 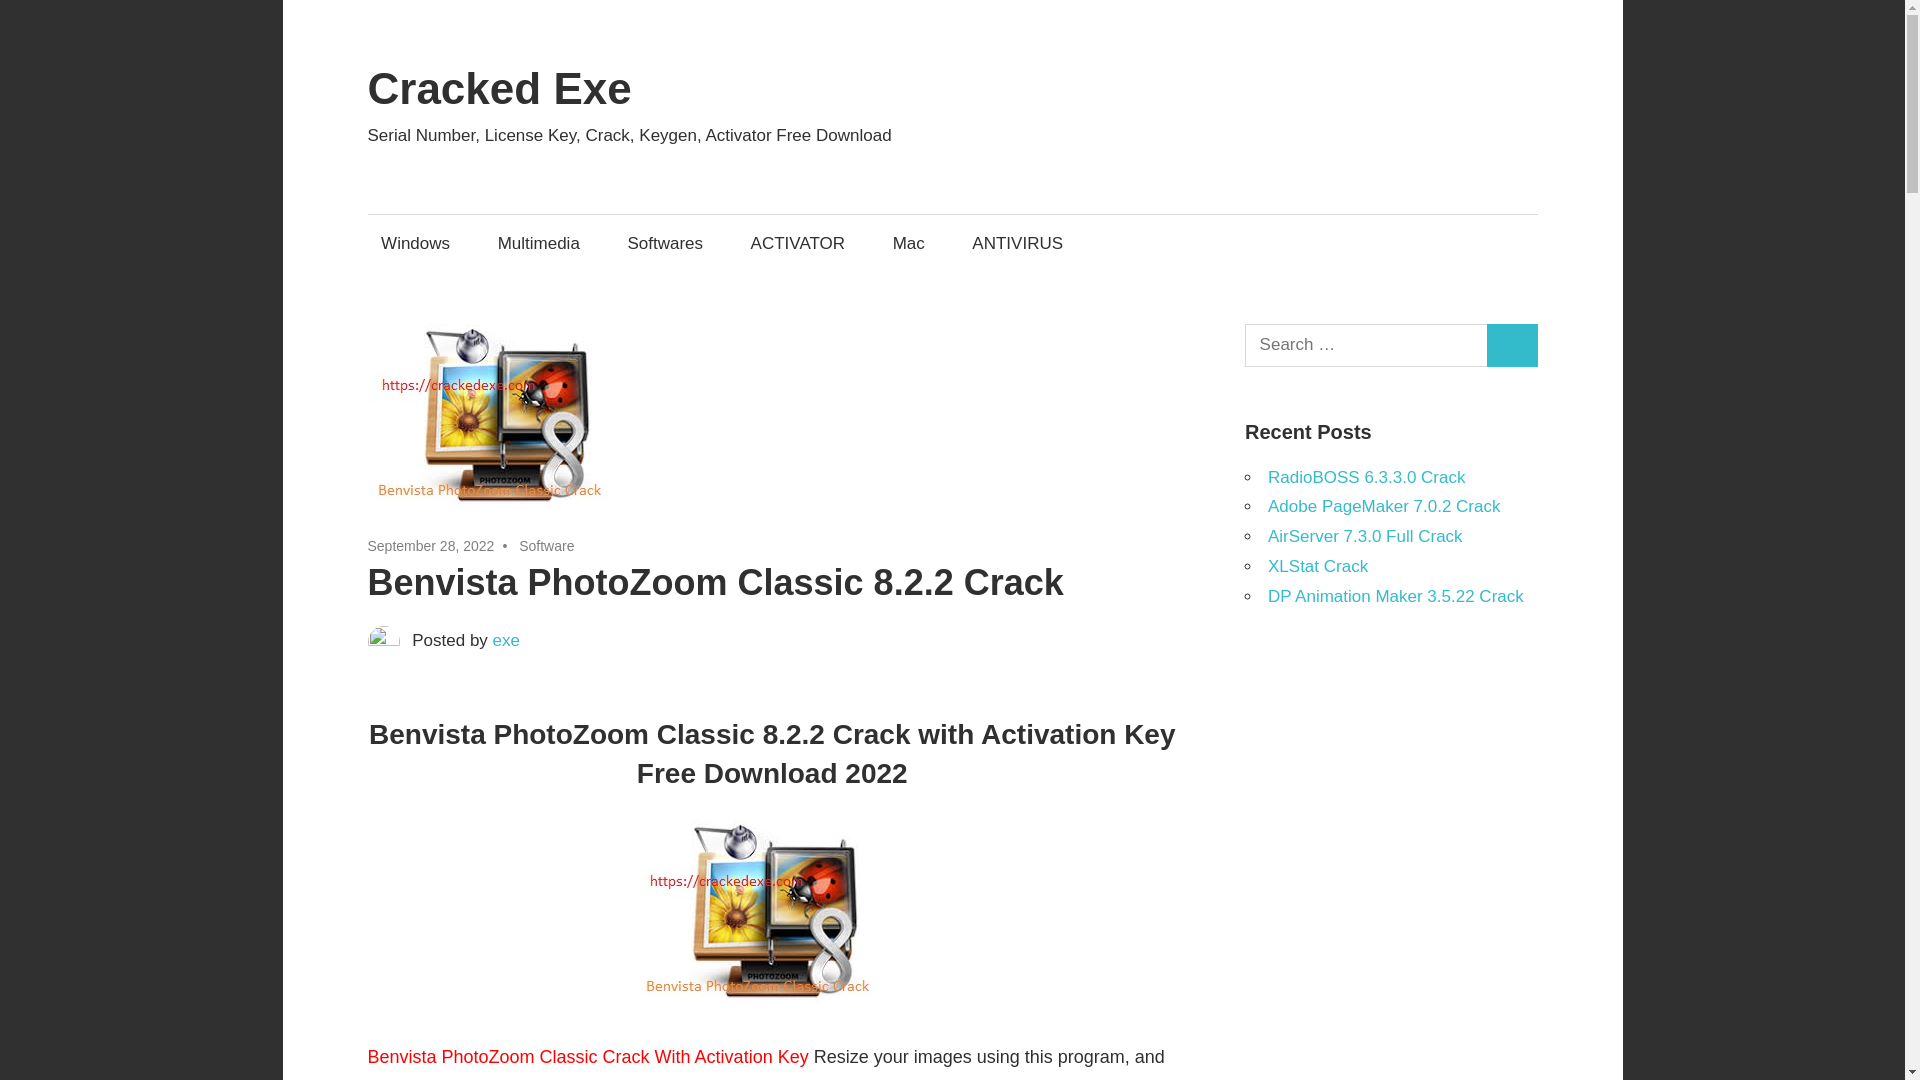 I want to click on Adobe PageMaker 7.0.2 Crack, so click(x=1383, y=506).